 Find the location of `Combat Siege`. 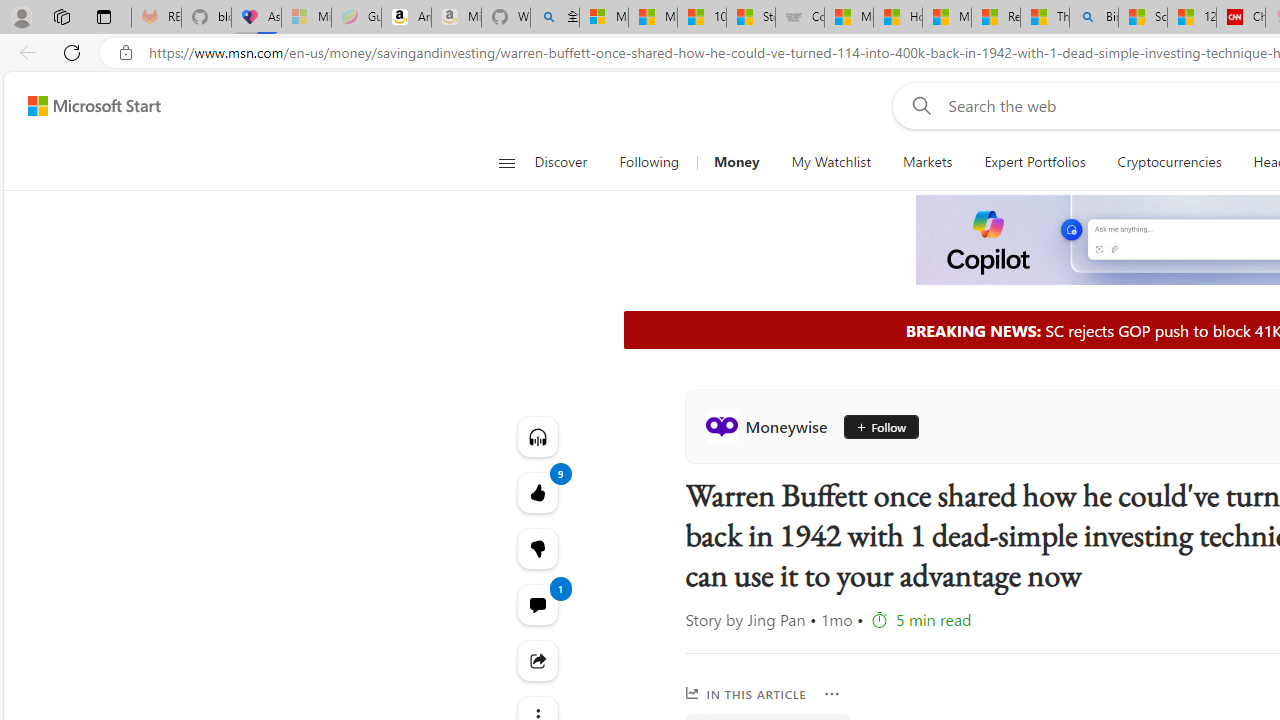

Combat Siege is located at coordinates (800, 18).